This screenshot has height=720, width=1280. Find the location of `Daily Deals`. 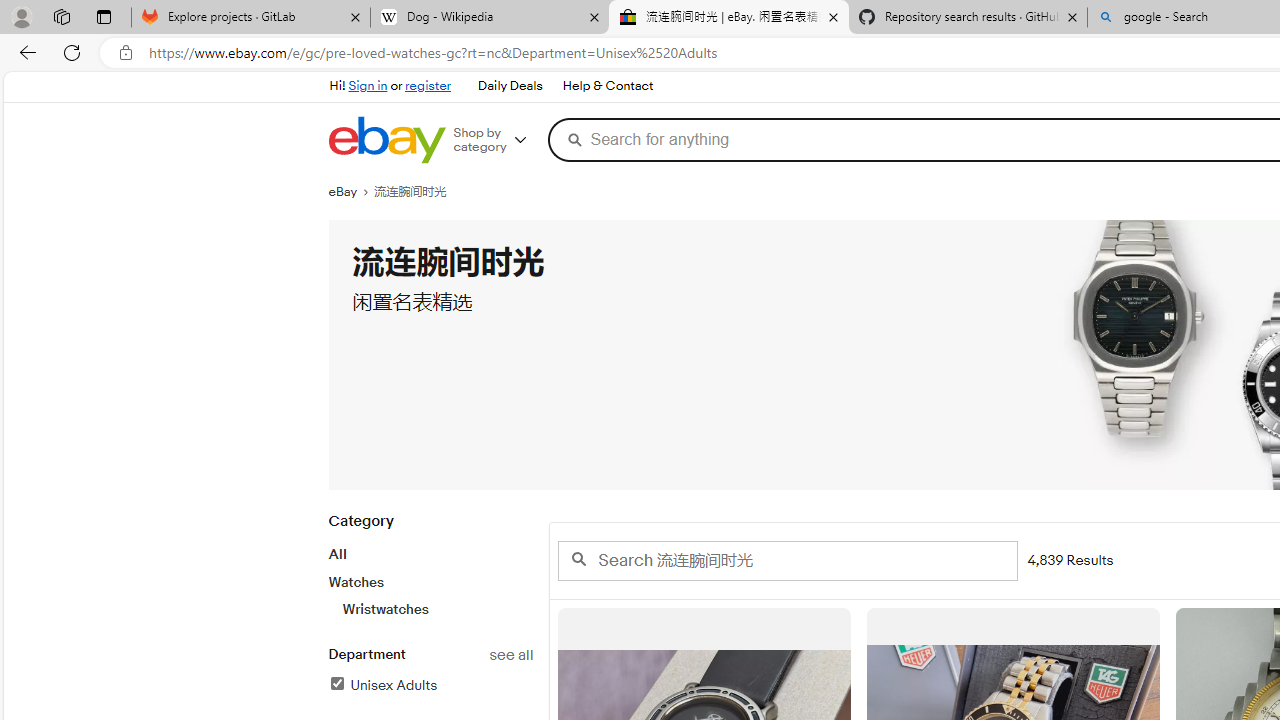

Daily Deals is located at coordinates (510, 86).